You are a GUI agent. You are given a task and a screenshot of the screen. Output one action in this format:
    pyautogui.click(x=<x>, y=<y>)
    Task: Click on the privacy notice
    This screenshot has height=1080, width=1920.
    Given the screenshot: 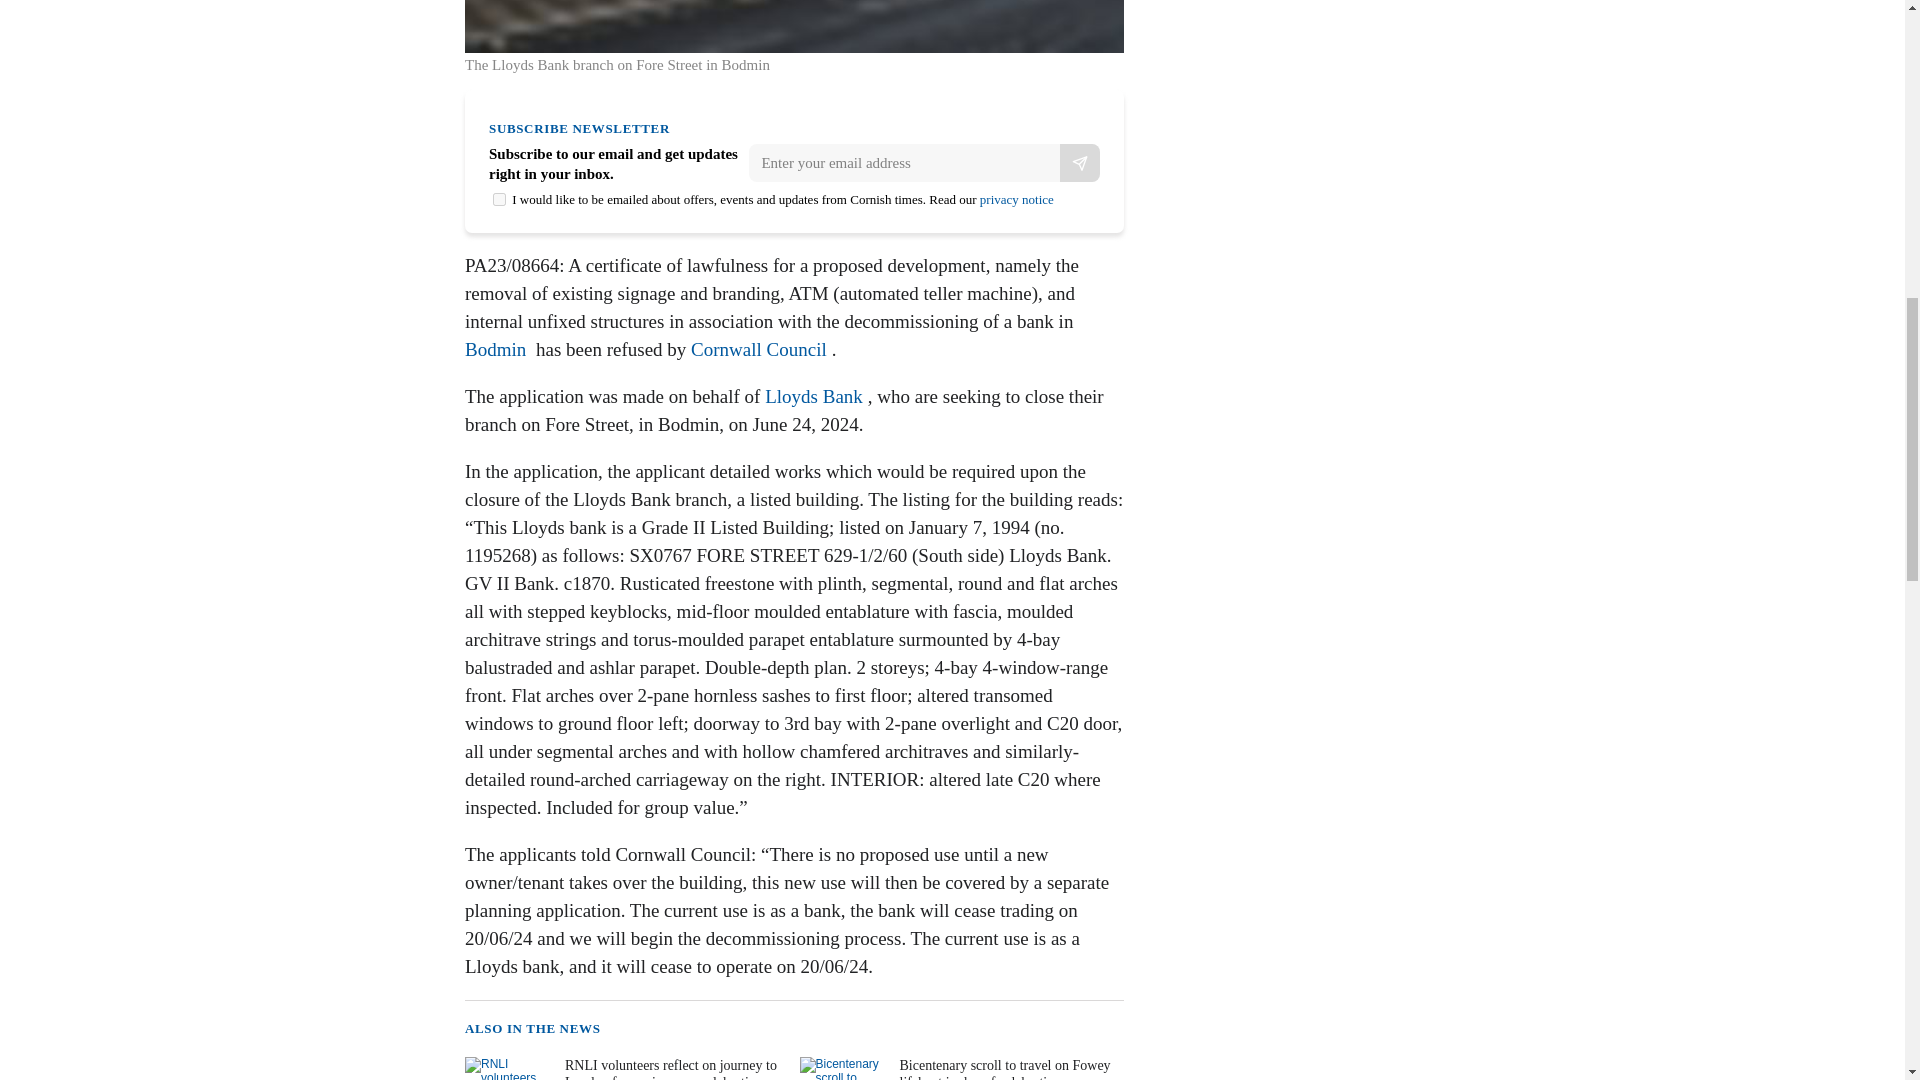 What is the action you would take?
    pyautogui.click(x=1016, y=200)
    